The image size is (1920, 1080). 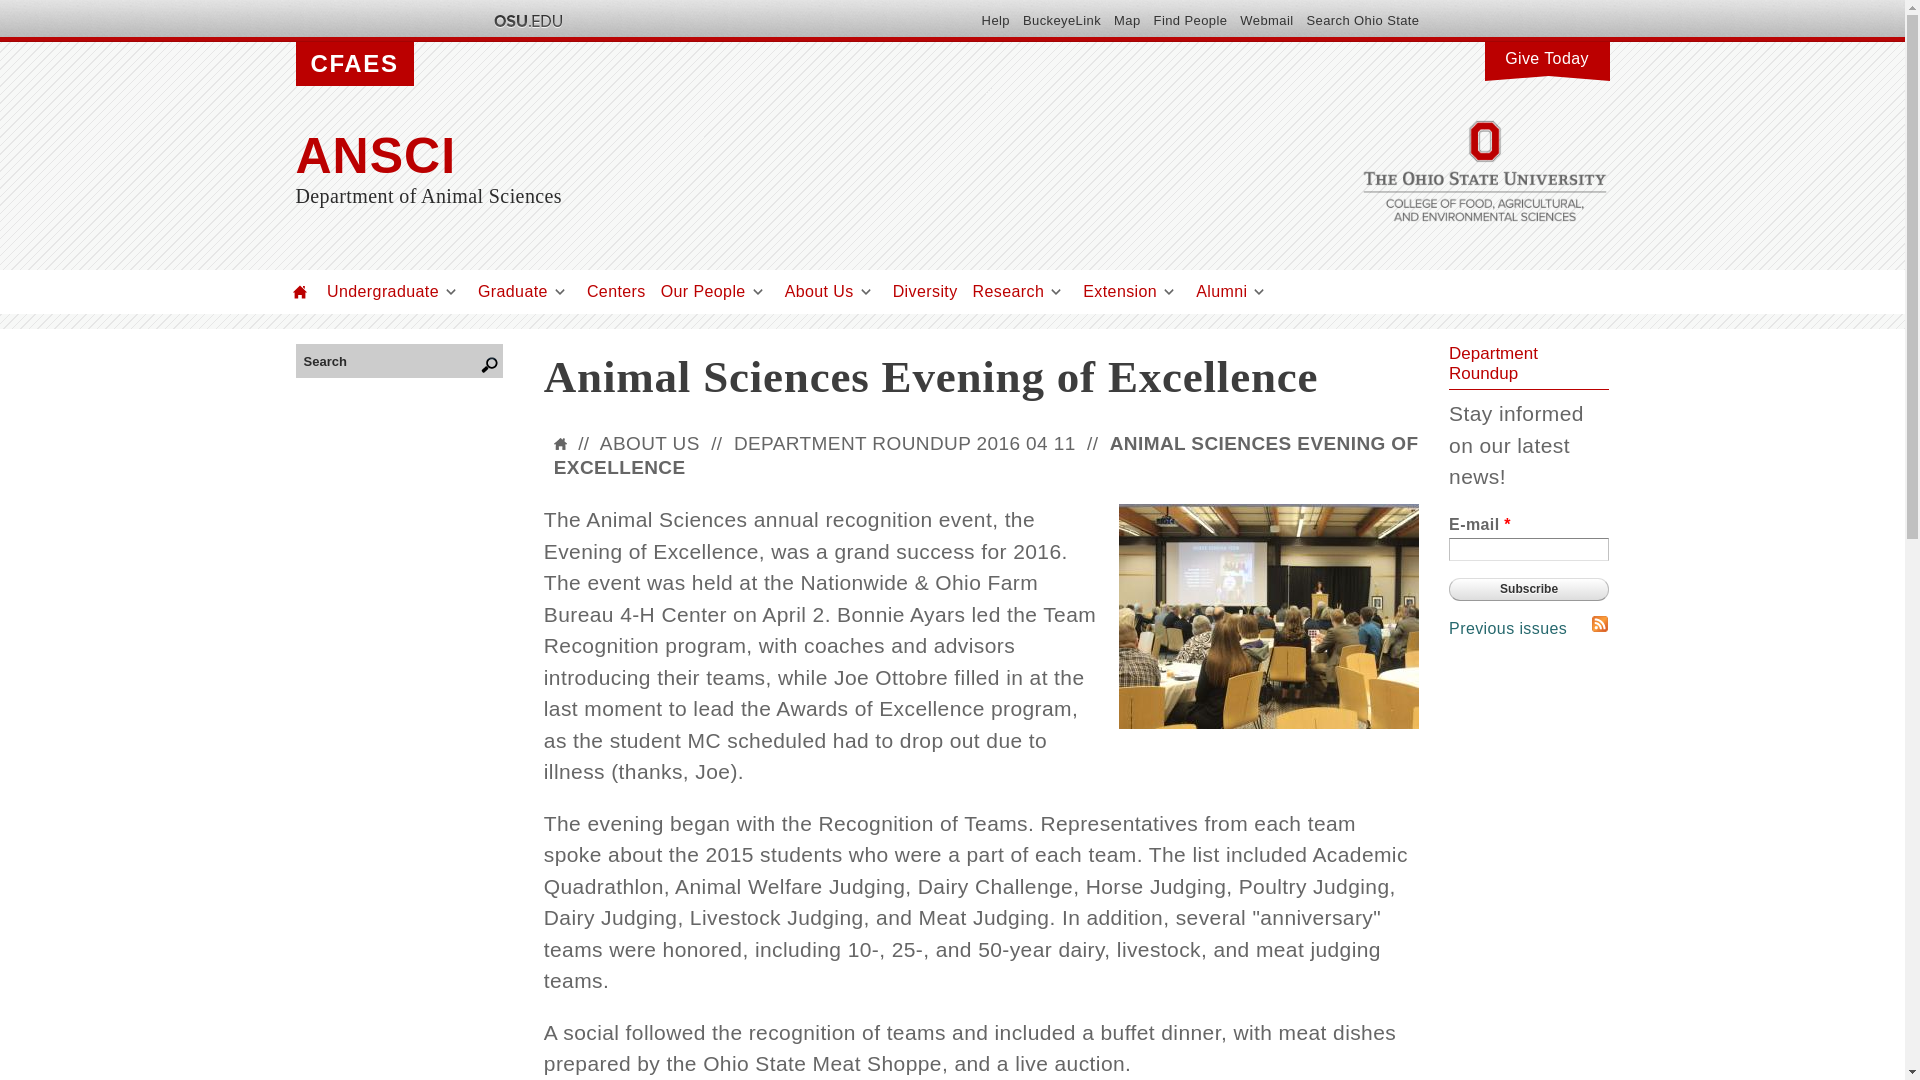 What do you see at coordinates (1126, 20) in the screenshot?
I see `Map` at bounding box center [1126, 20].